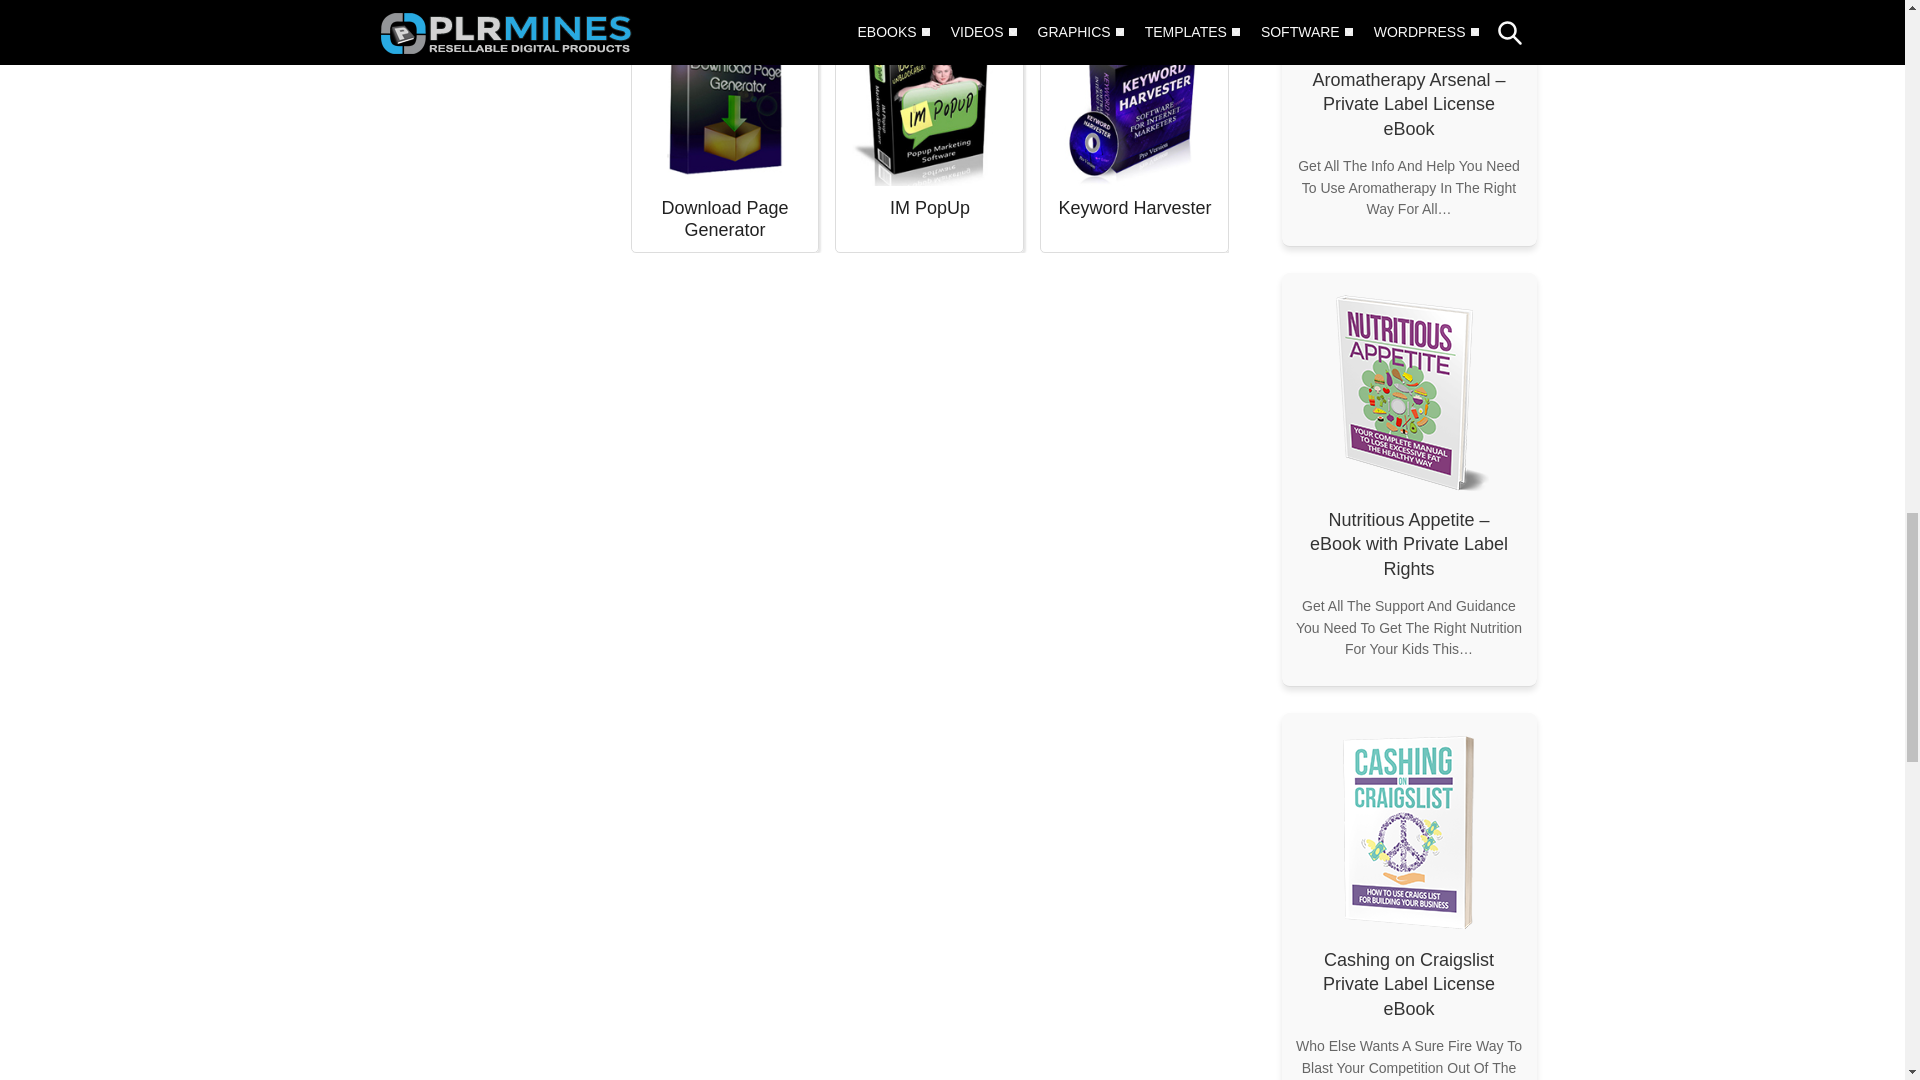 Image resolution: width=1920 pixels, height=1080 pixels. What do you see at coordinates (930, 102) in the screenshot?
I see `IM PopUp` at bounding box center [930, 102].